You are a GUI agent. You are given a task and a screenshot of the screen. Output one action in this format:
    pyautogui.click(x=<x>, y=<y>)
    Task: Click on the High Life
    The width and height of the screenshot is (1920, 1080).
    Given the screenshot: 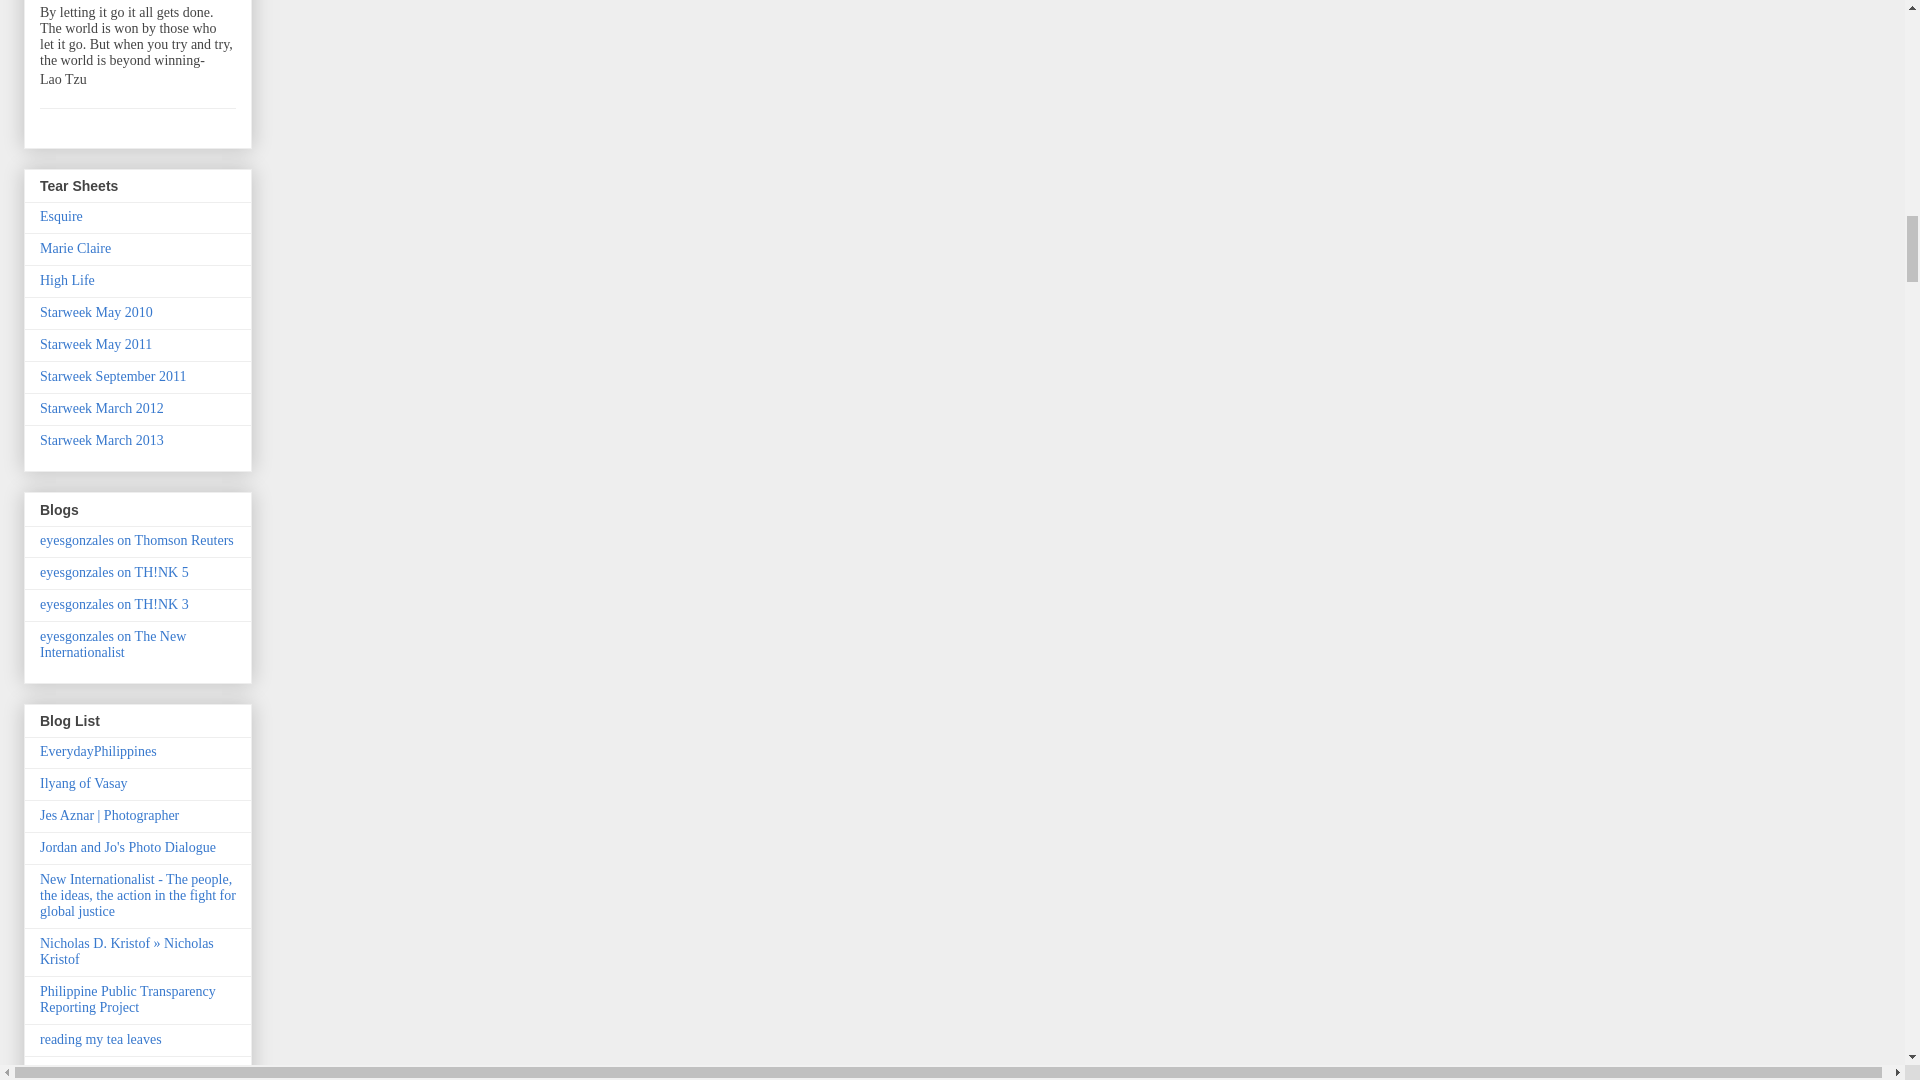 What is the action you would take?
    pyautogui.click(x=67, y=280)
    